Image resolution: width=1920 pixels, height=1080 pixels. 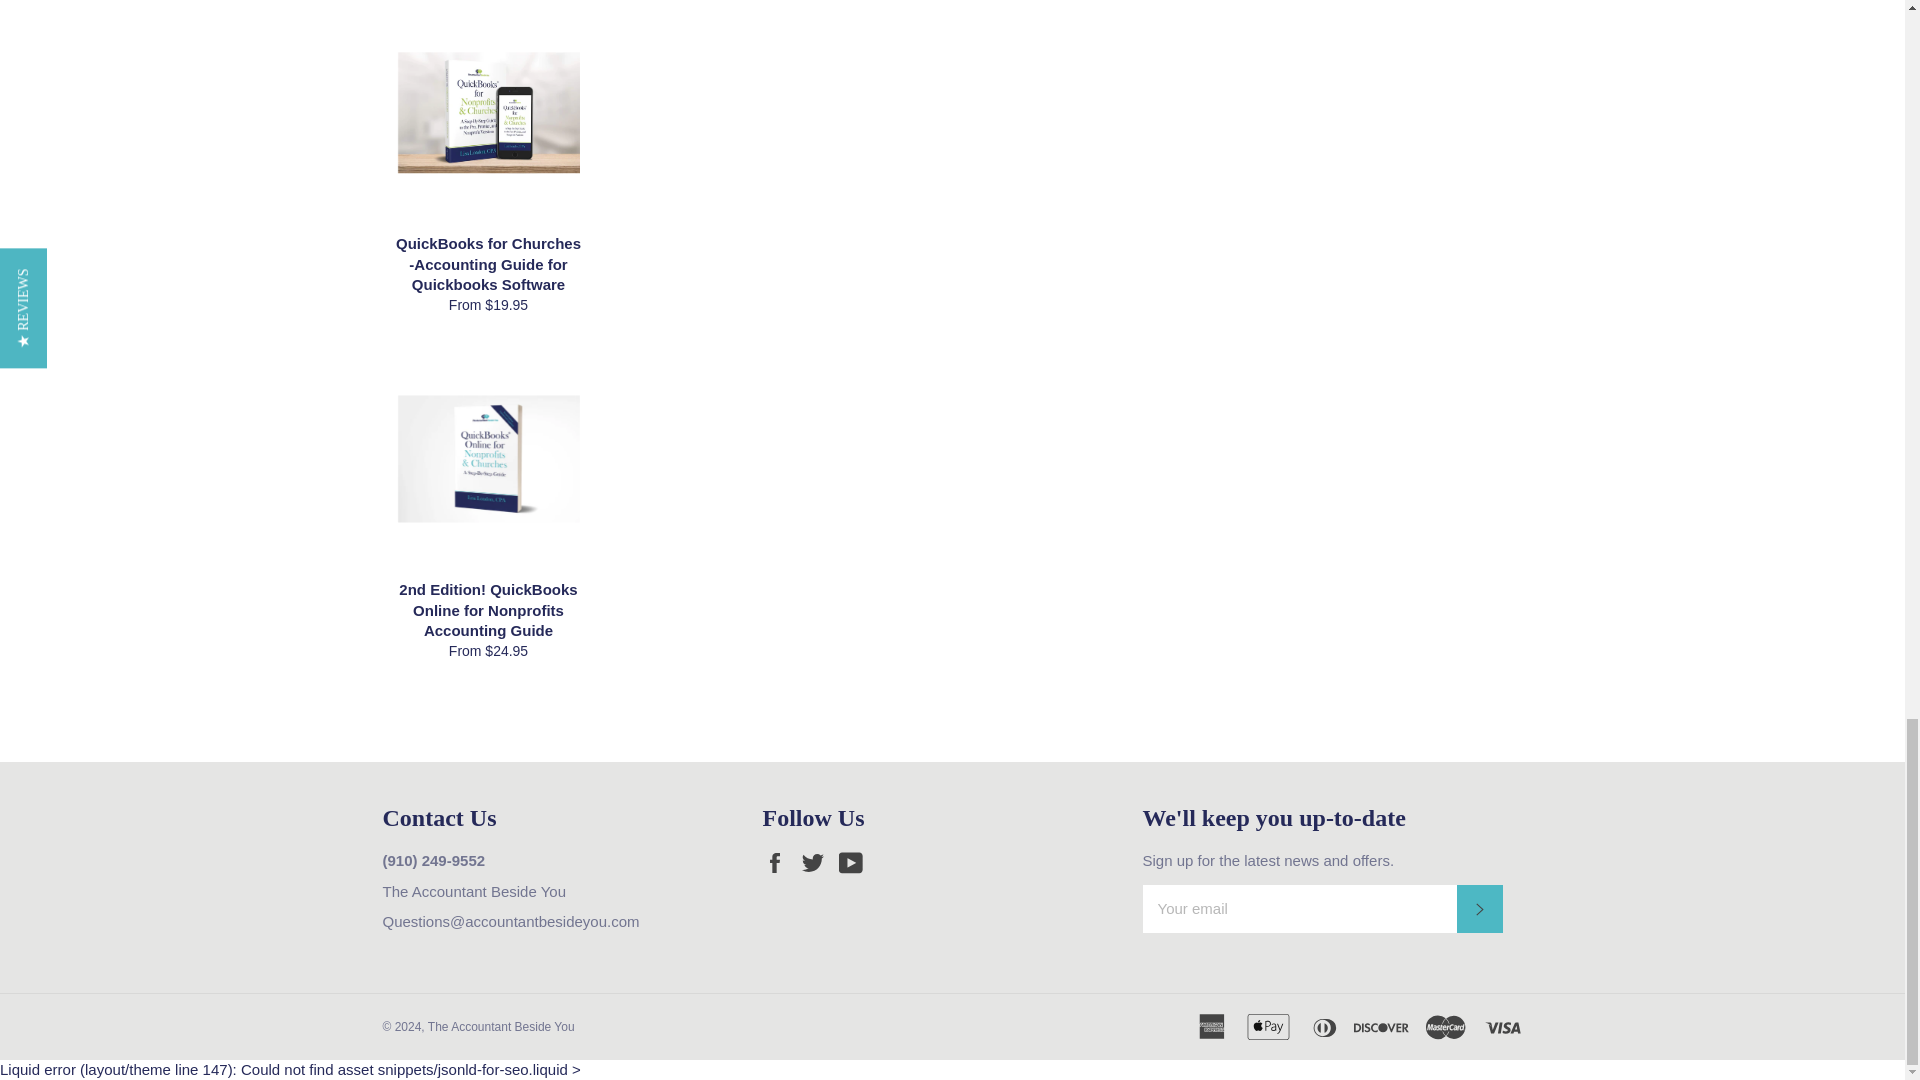 What do you see at coordinates (779, 862) in the screenshot?
I see `The Accountant Beside You on Facebook` at bounding box center [779, 862].